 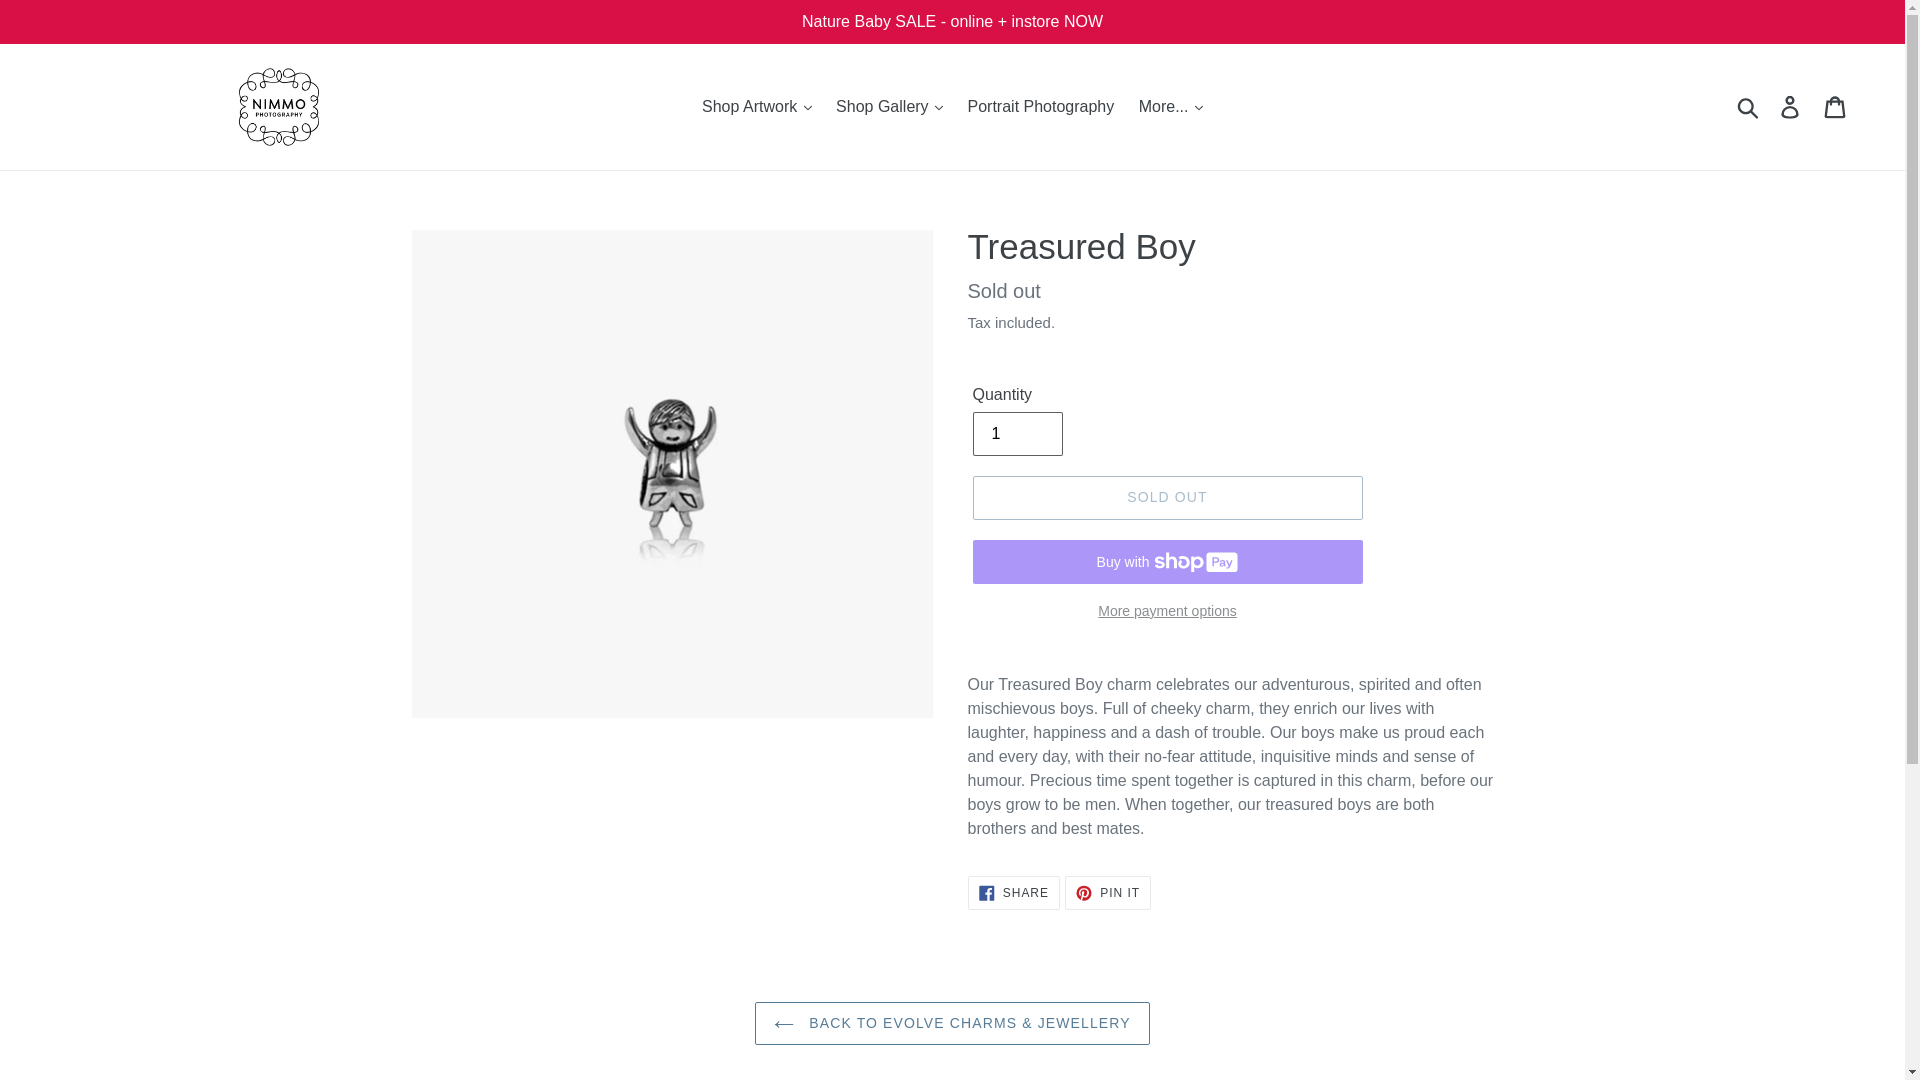 What do you see at coordinates (1042, 106) in the screenshot?
I see `Portrait Photography` at bounding box center [1042, 106].